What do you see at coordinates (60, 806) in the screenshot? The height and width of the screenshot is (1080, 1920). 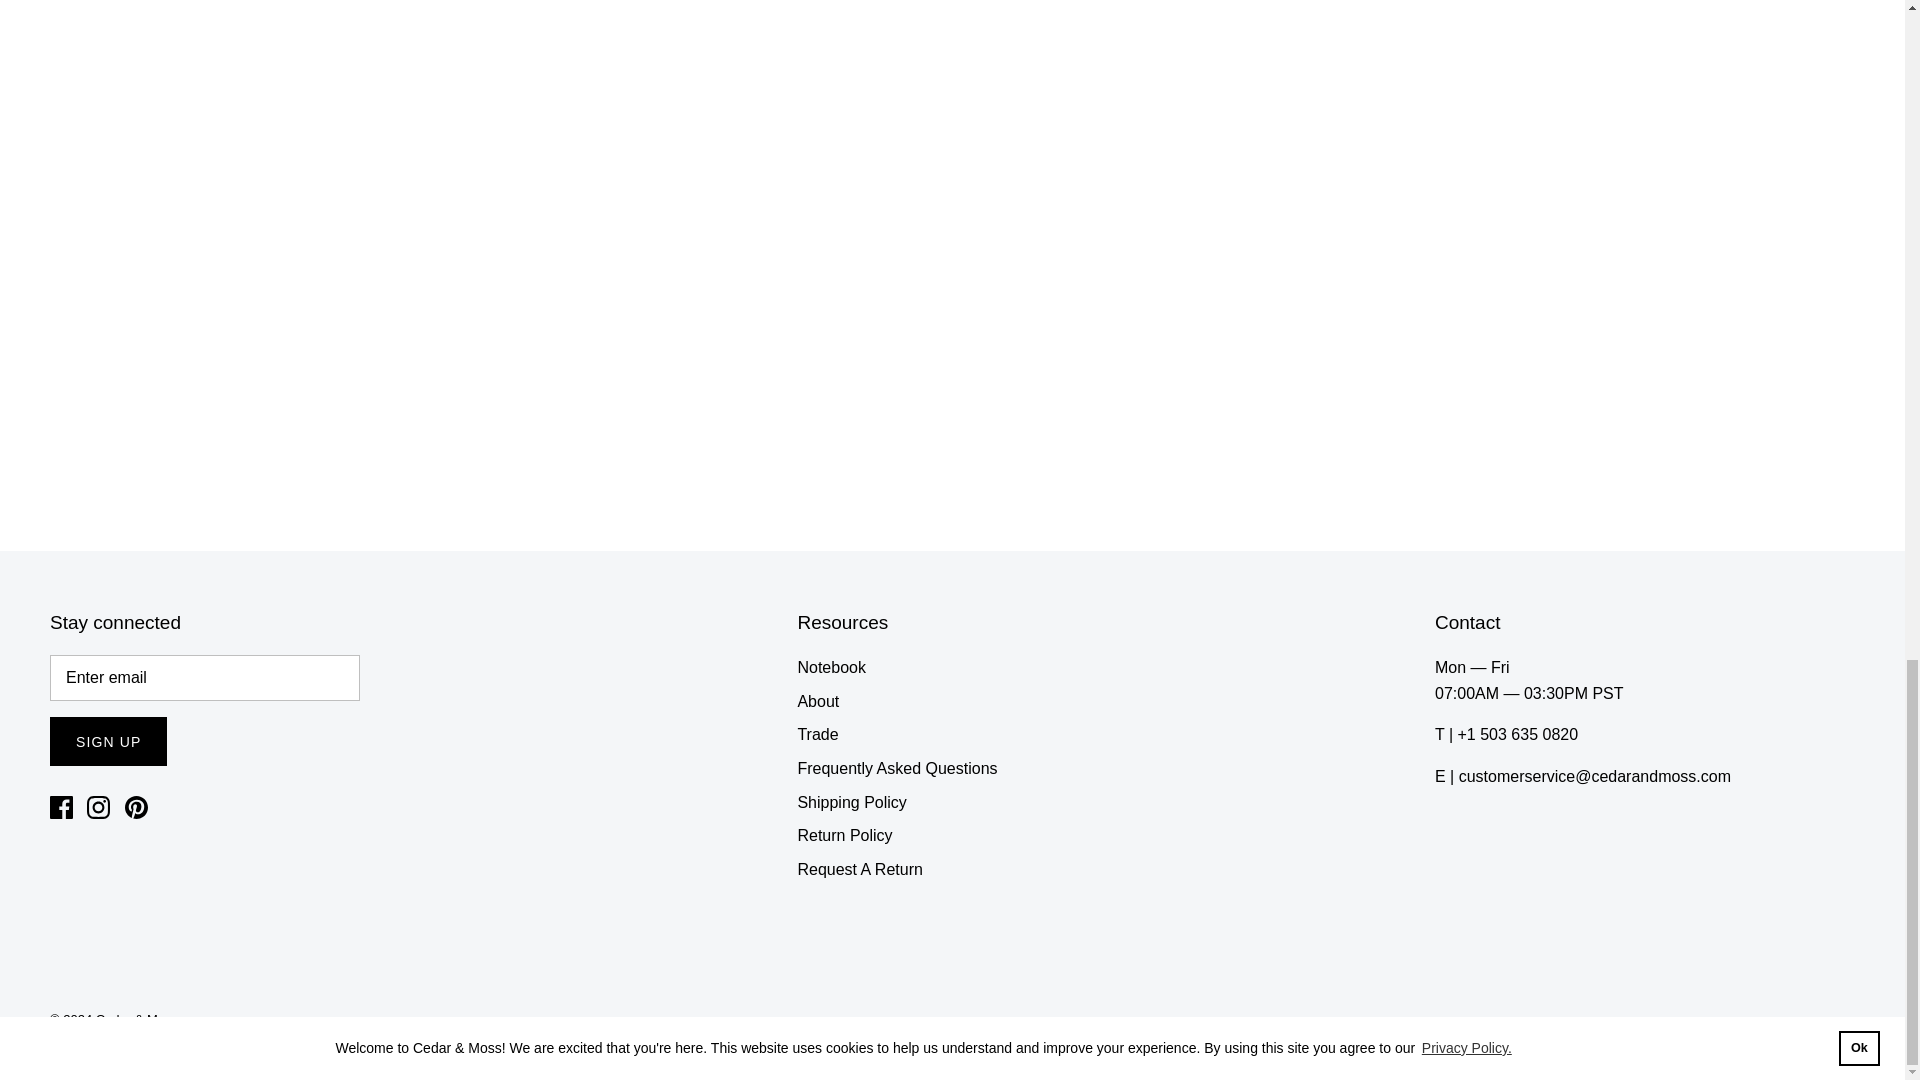 I see `Facebook` at bounding box center [60, 806].